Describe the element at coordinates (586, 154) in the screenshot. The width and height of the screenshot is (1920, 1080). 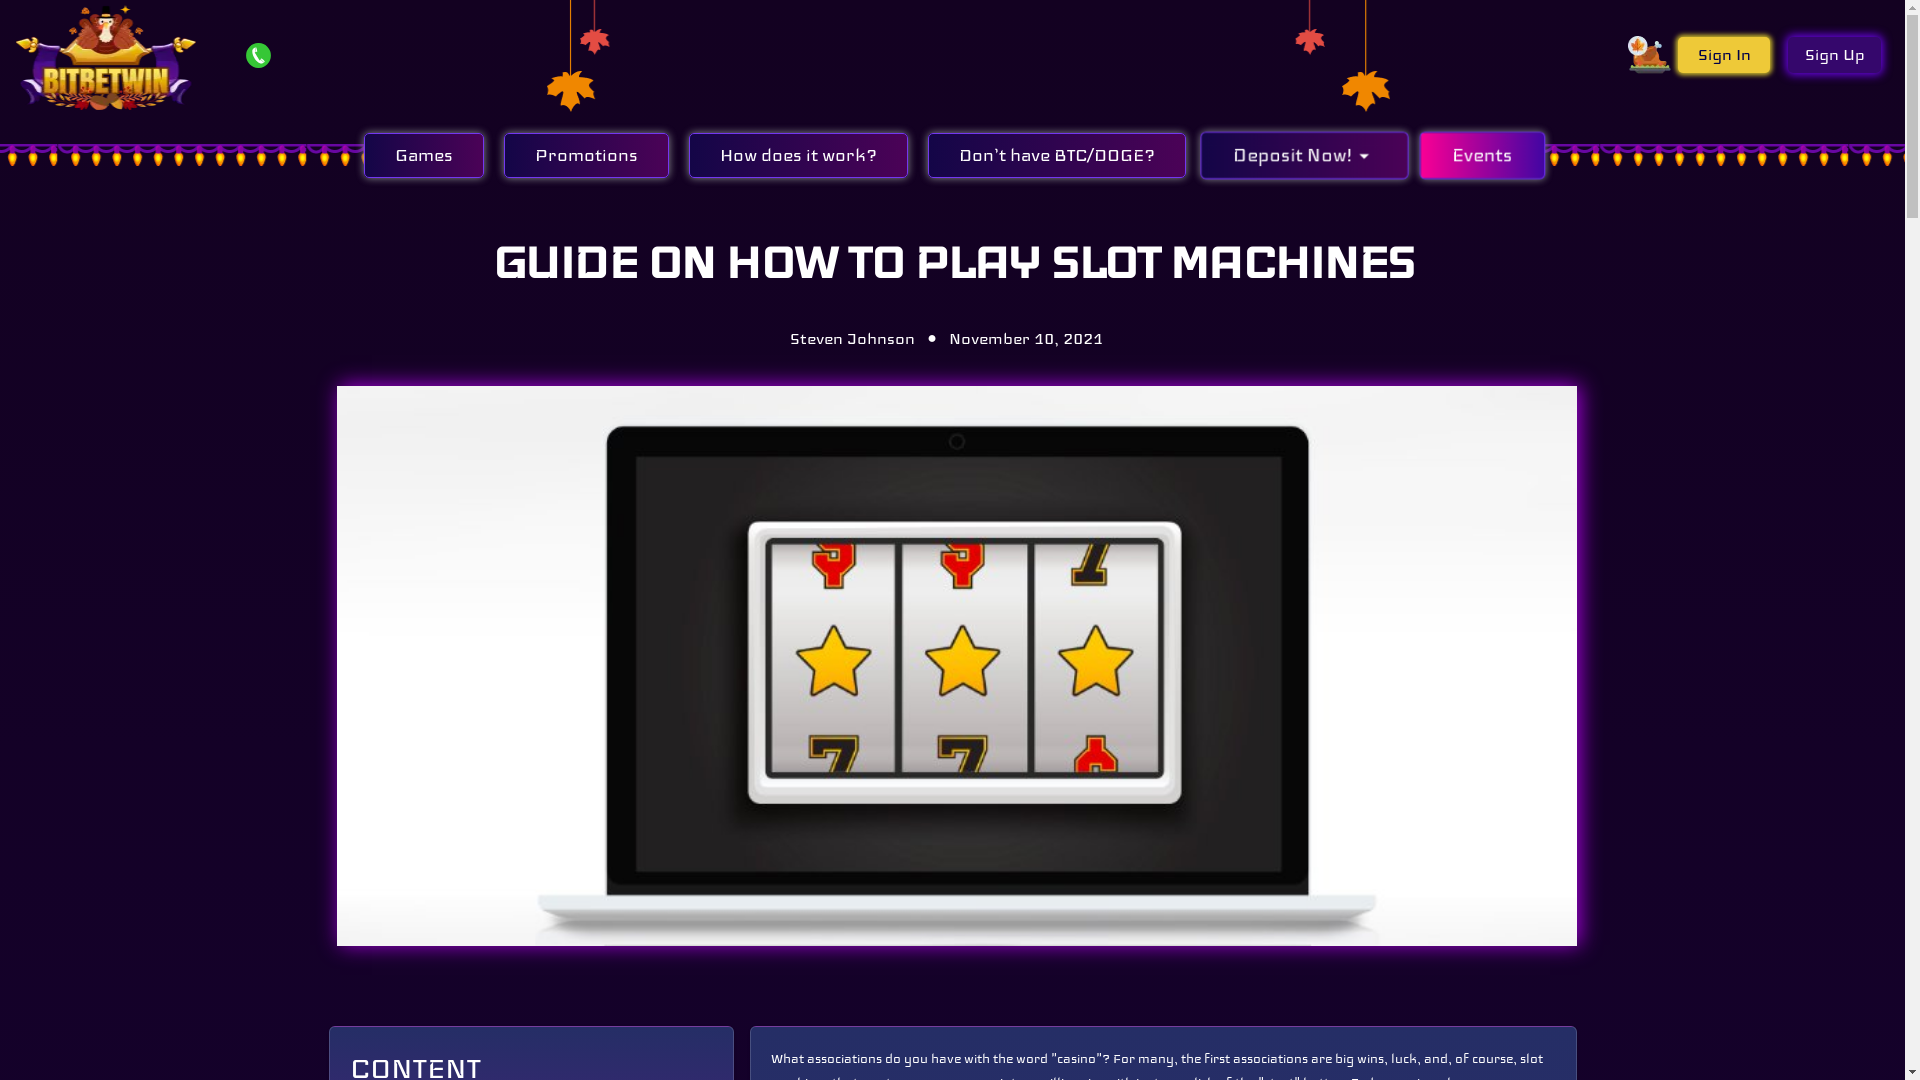
I see `Promotions` at that location.